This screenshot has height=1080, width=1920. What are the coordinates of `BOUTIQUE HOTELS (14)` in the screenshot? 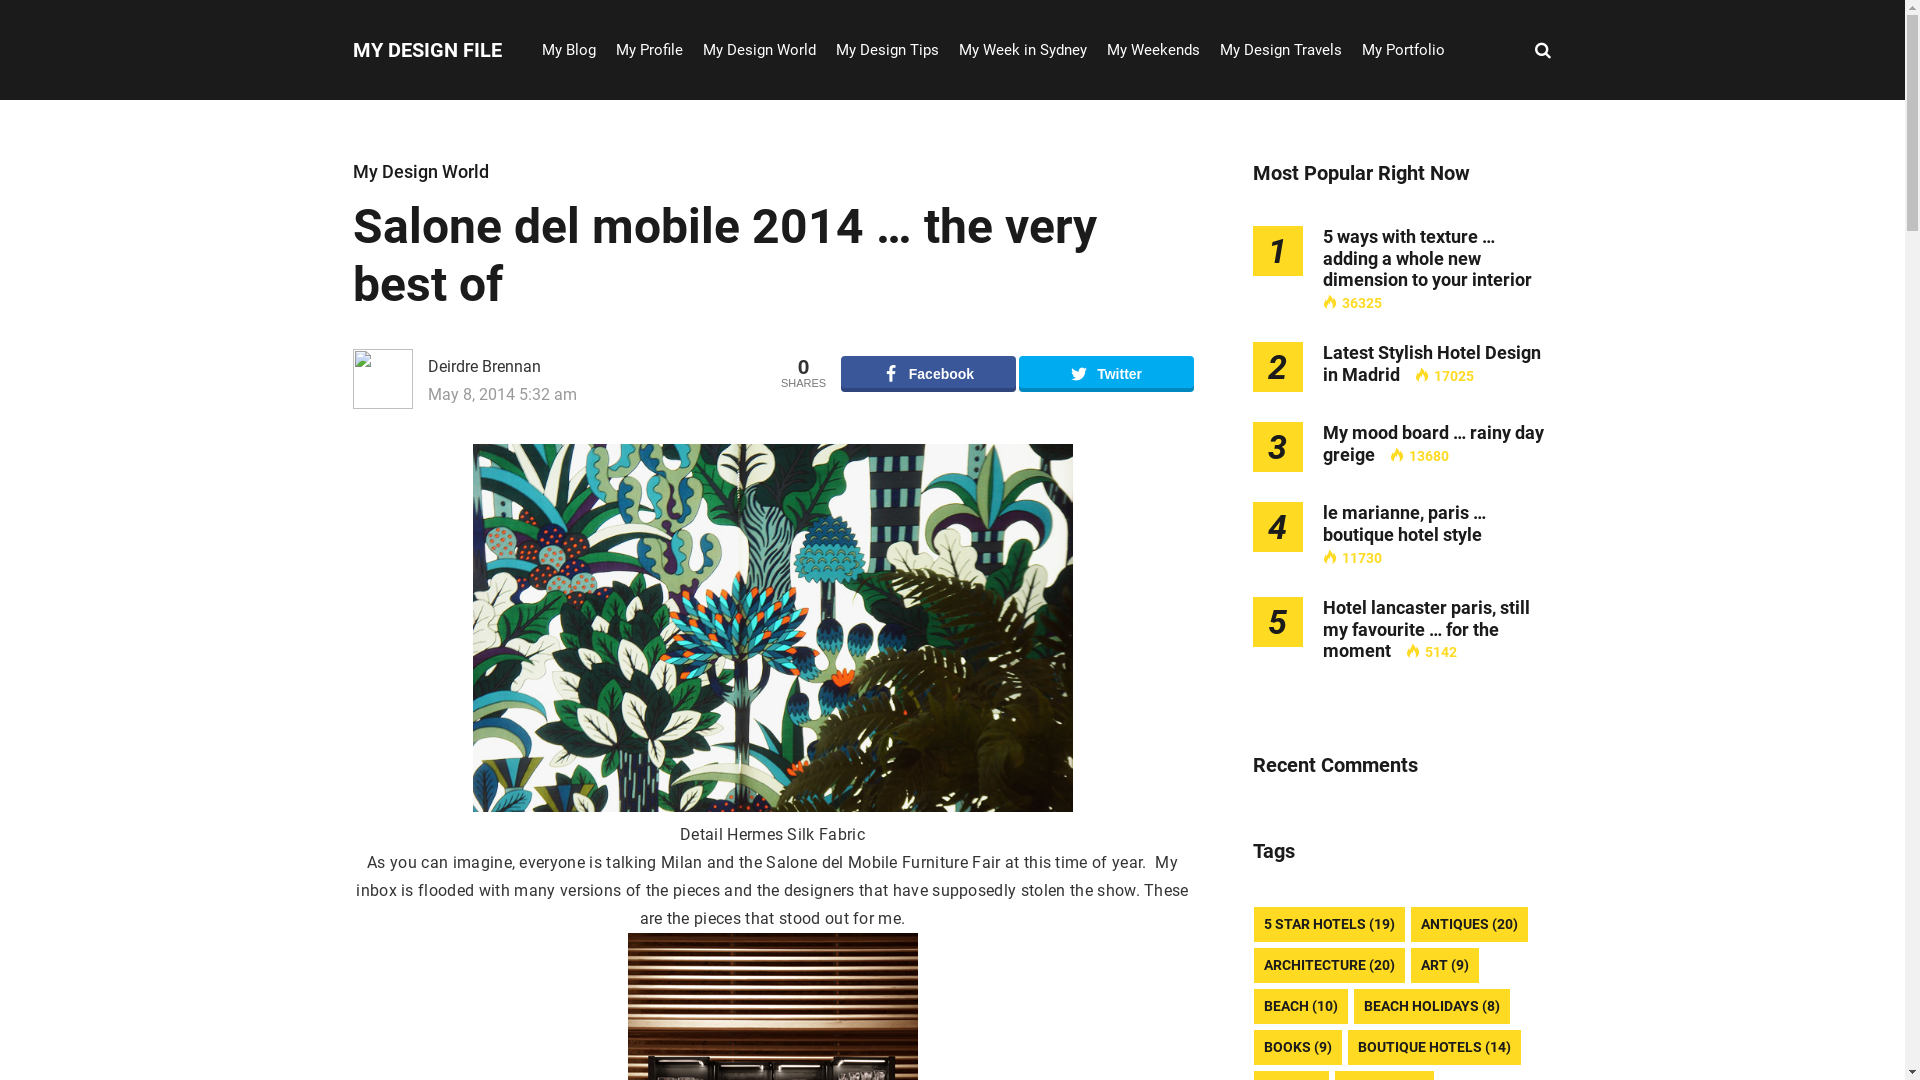 It's located at (1434, 1048).